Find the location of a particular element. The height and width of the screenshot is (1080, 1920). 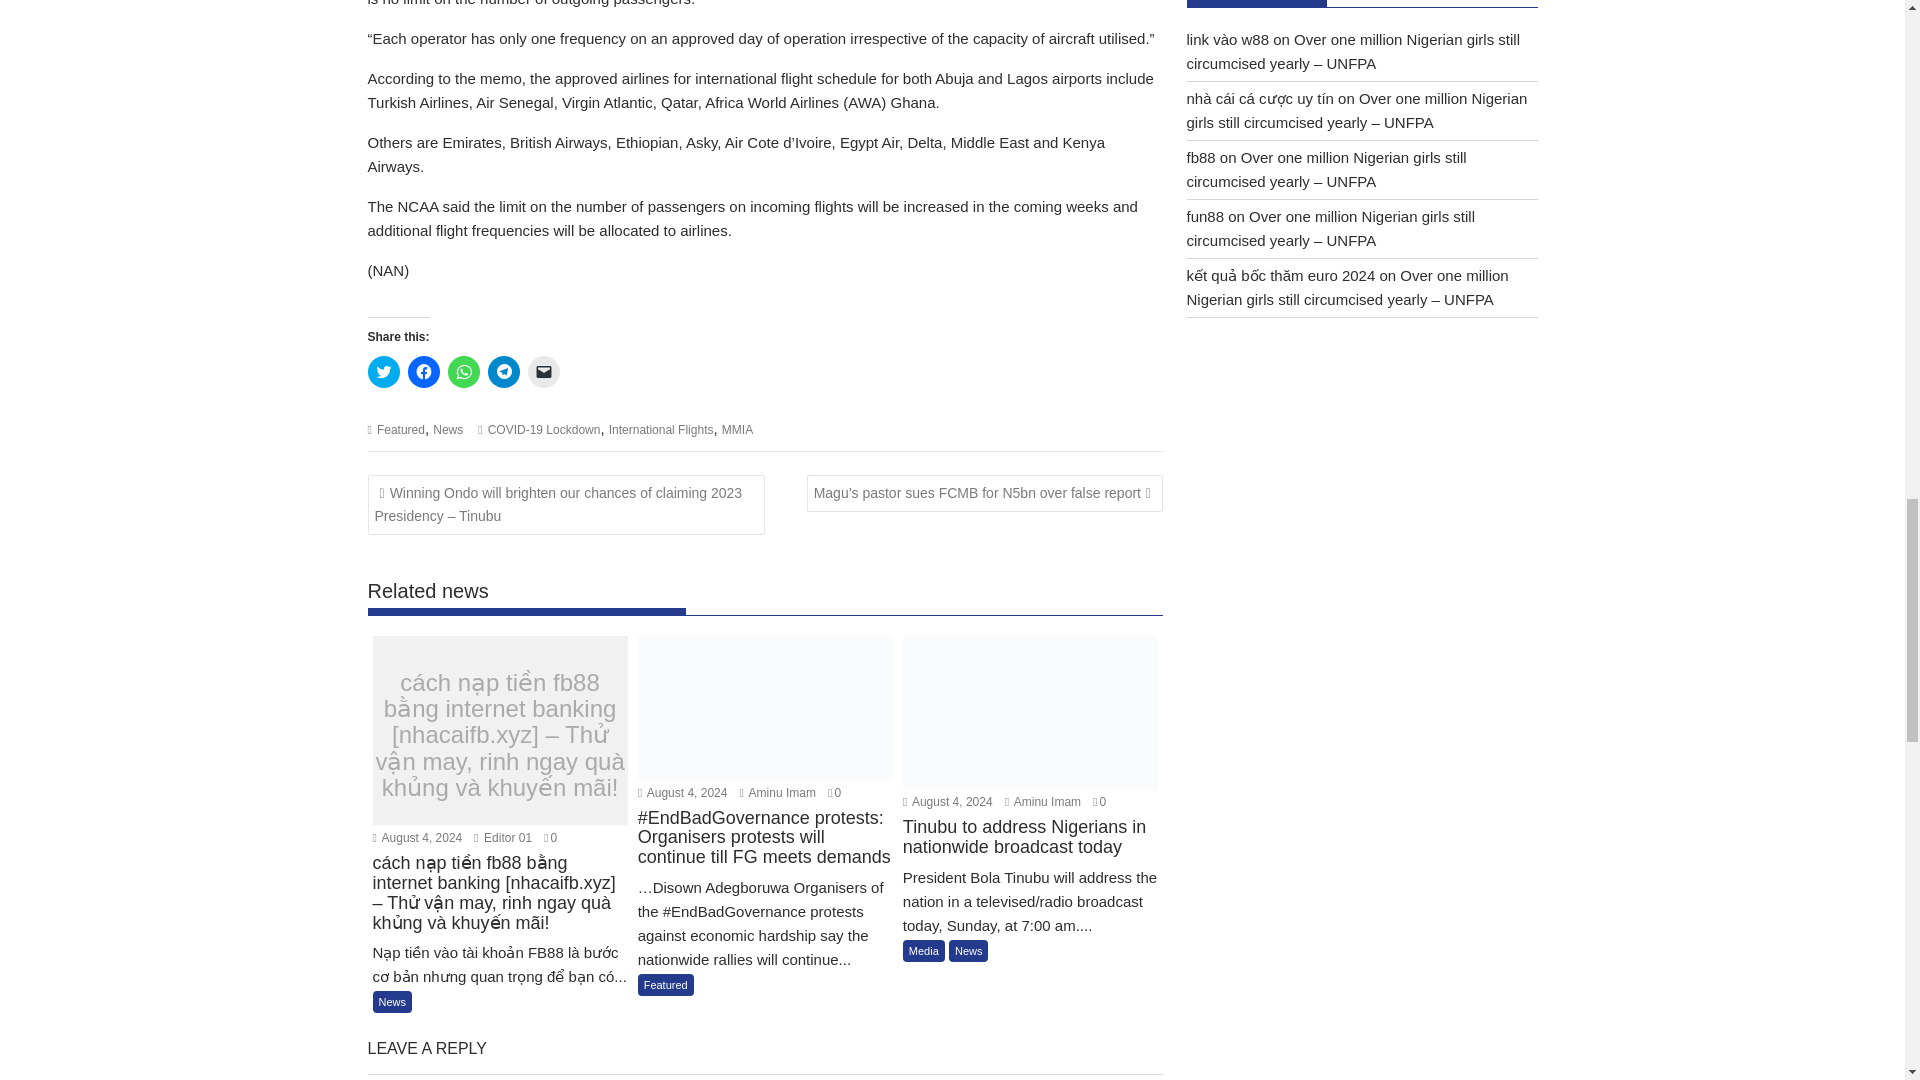

Click to share on WhatsApp is located at coordinates (464, 372).